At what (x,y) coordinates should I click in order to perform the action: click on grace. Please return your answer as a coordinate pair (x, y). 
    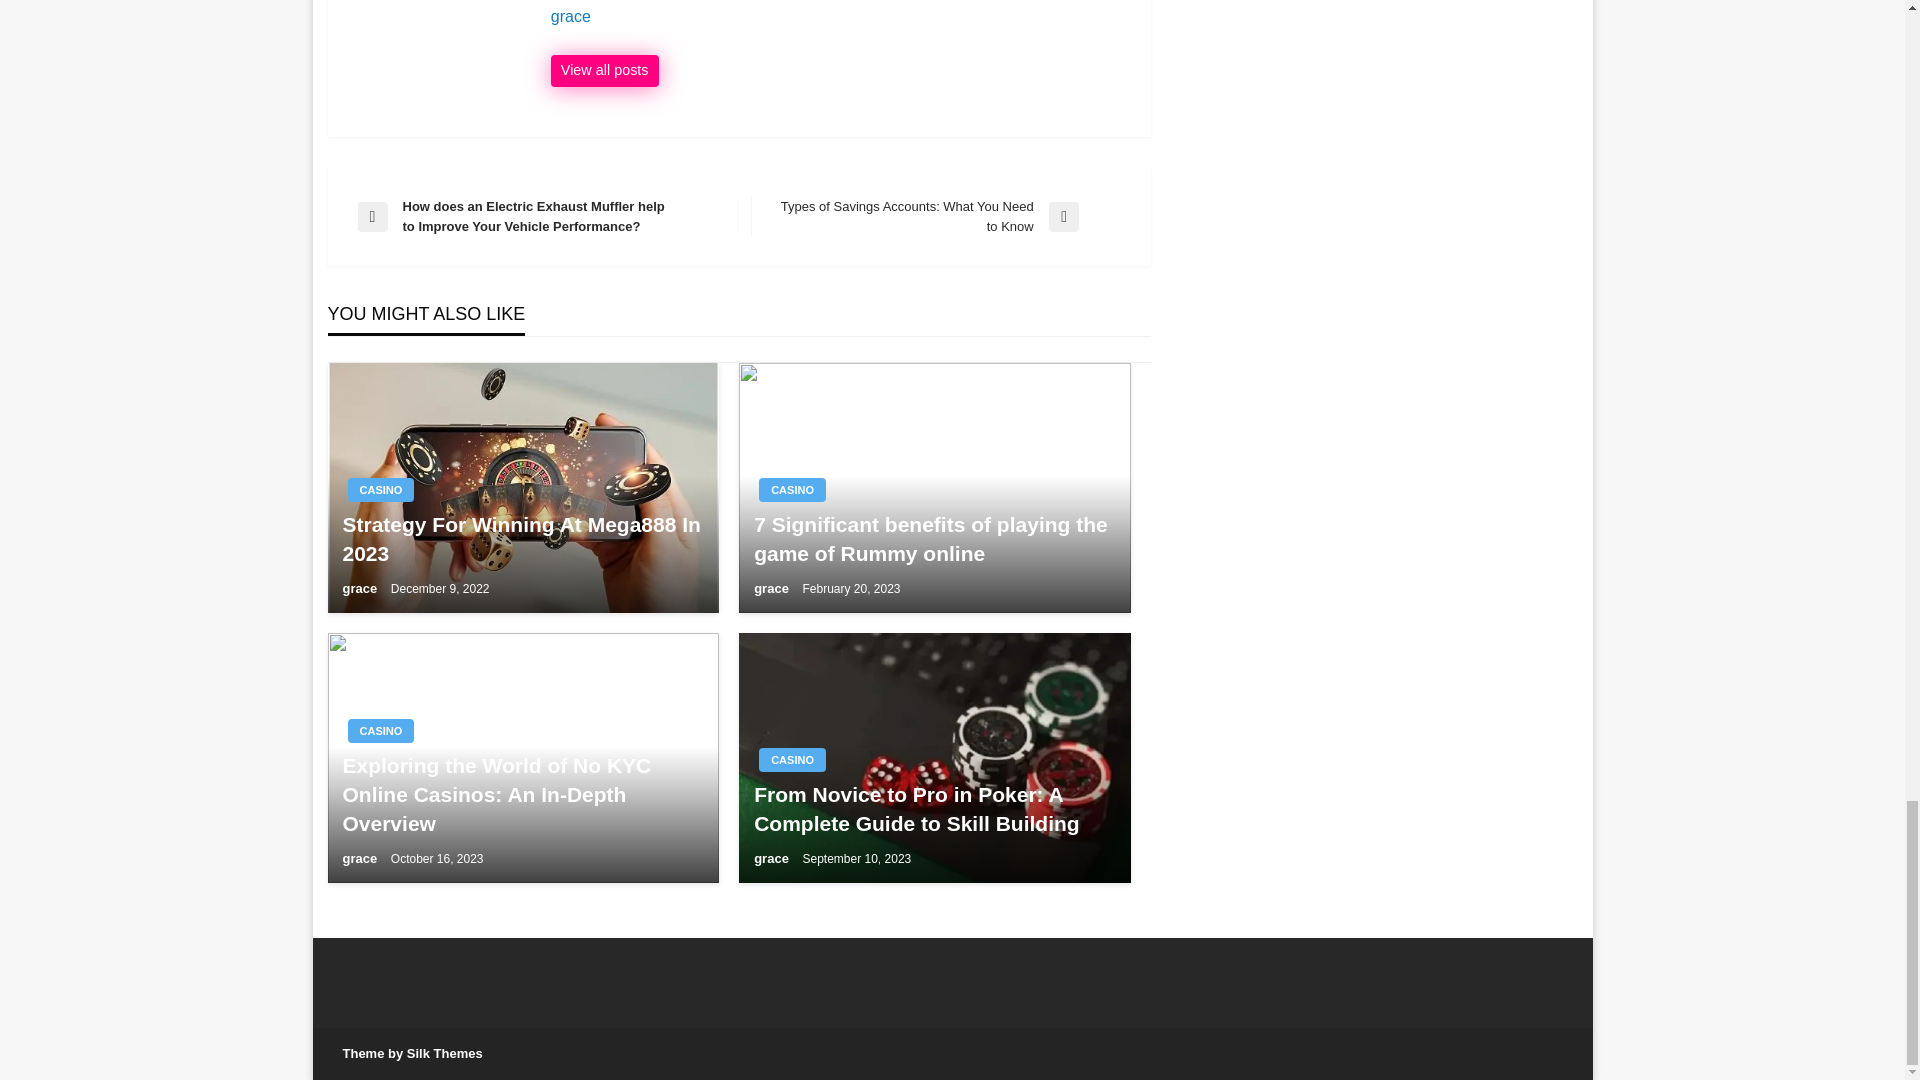
    Looking at the image, I should click on (840, 16).